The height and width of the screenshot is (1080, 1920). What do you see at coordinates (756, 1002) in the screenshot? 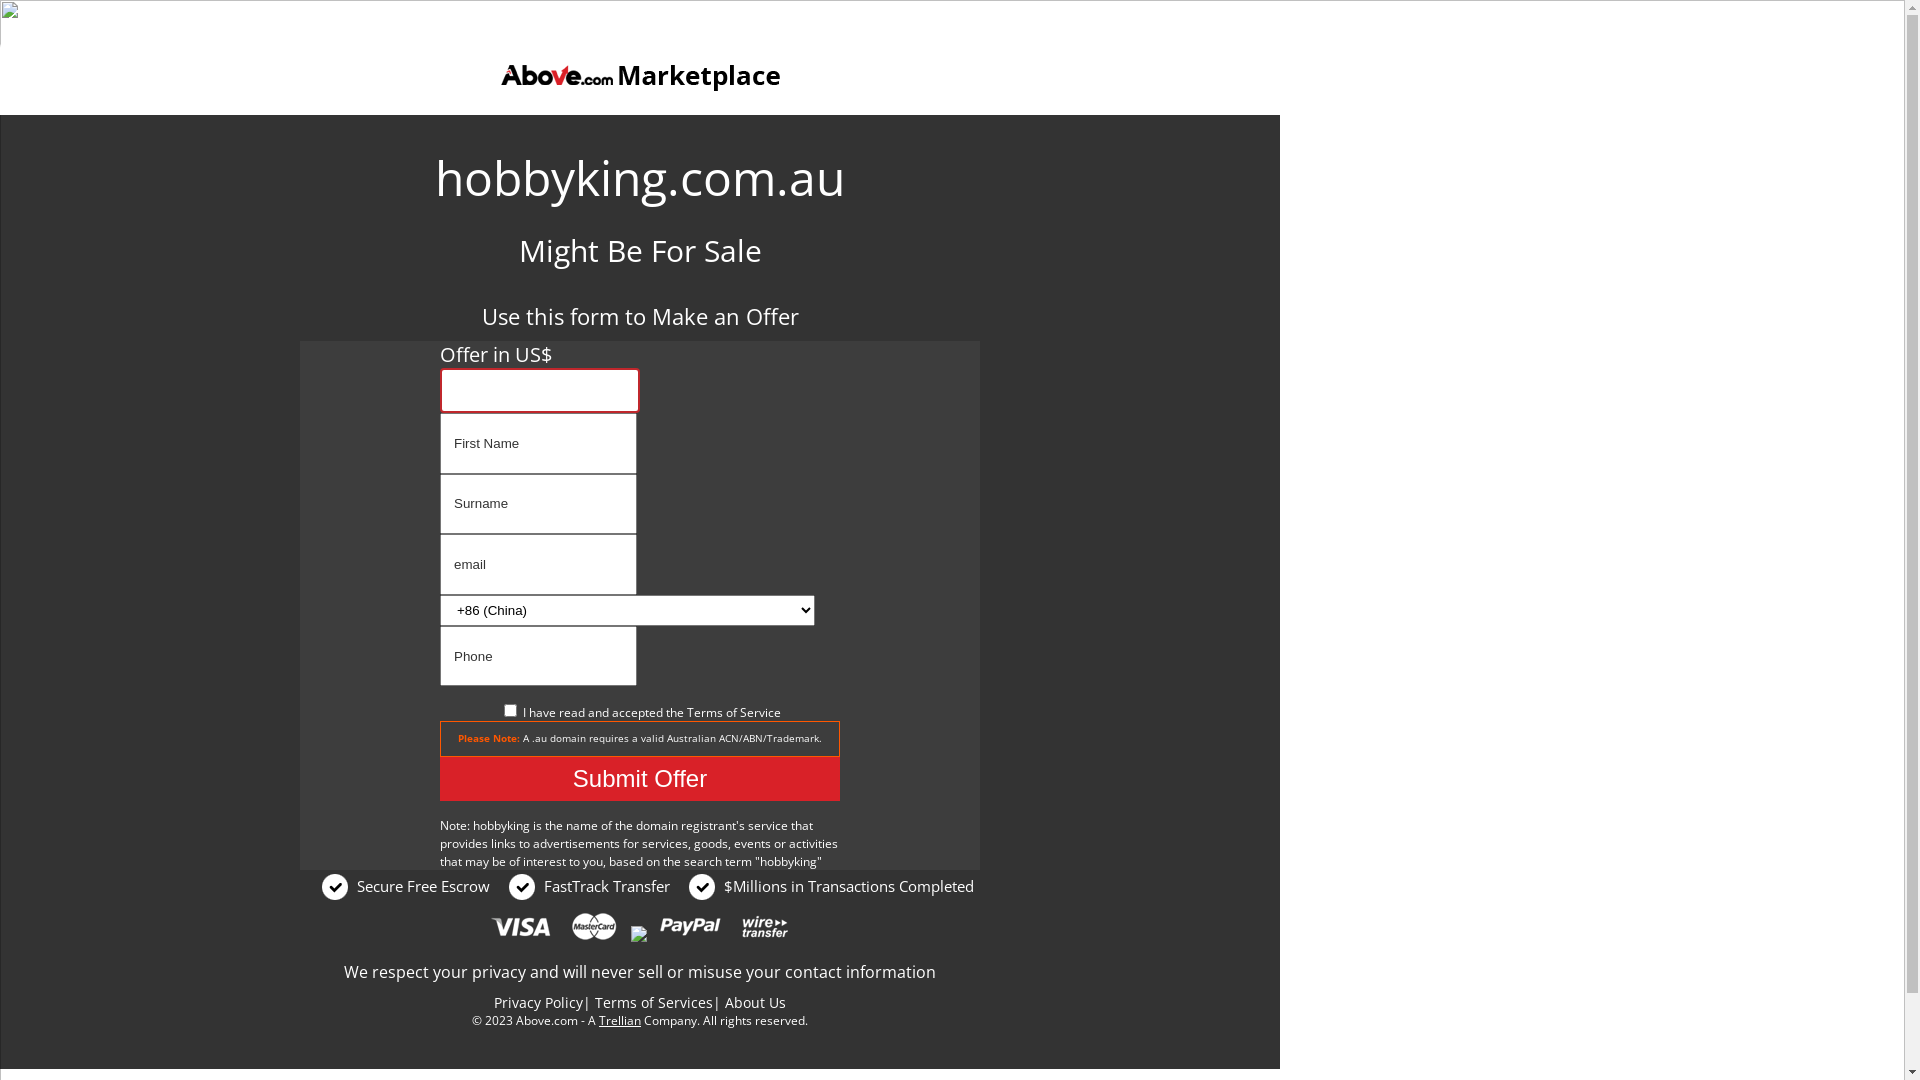
I see `About Us` at bounding box center [756, 1002].